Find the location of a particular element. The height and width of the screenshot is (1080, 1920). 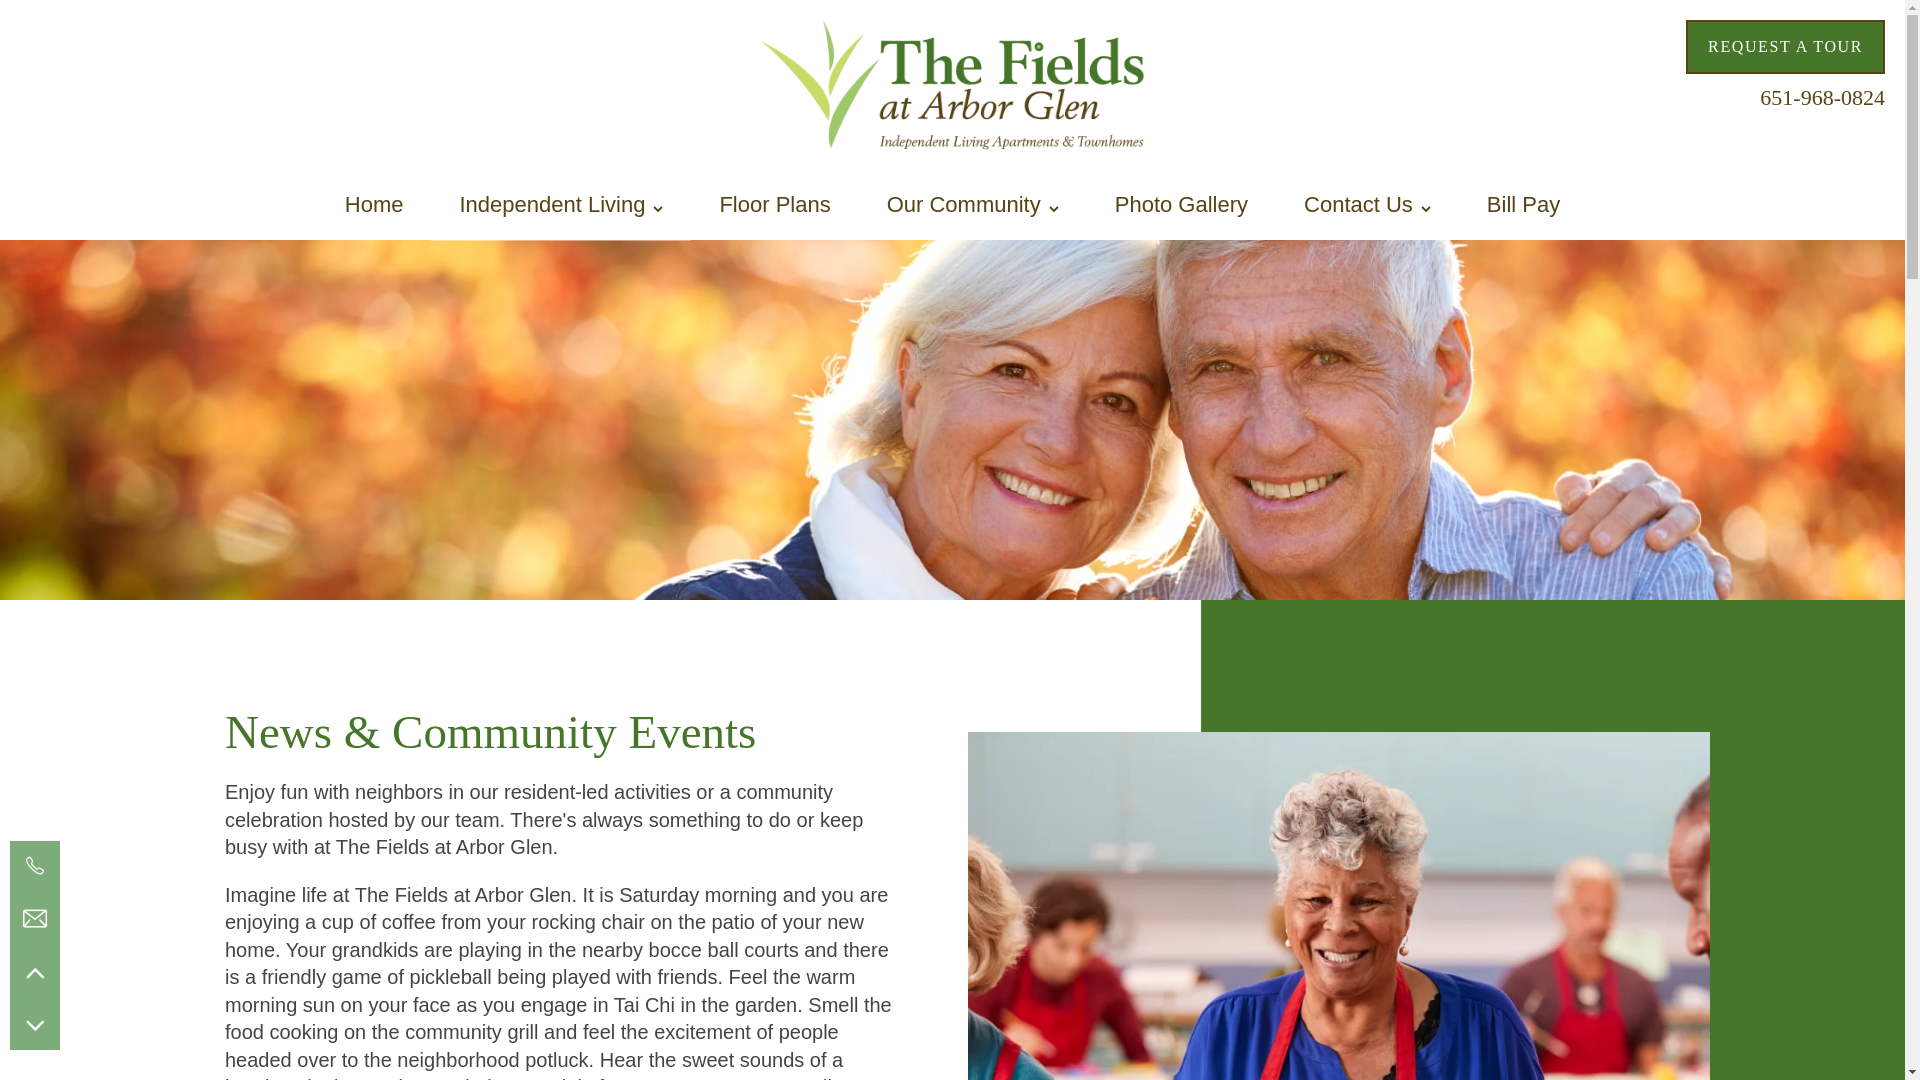

651-968-0824 is located at coordinates (1822, 94).